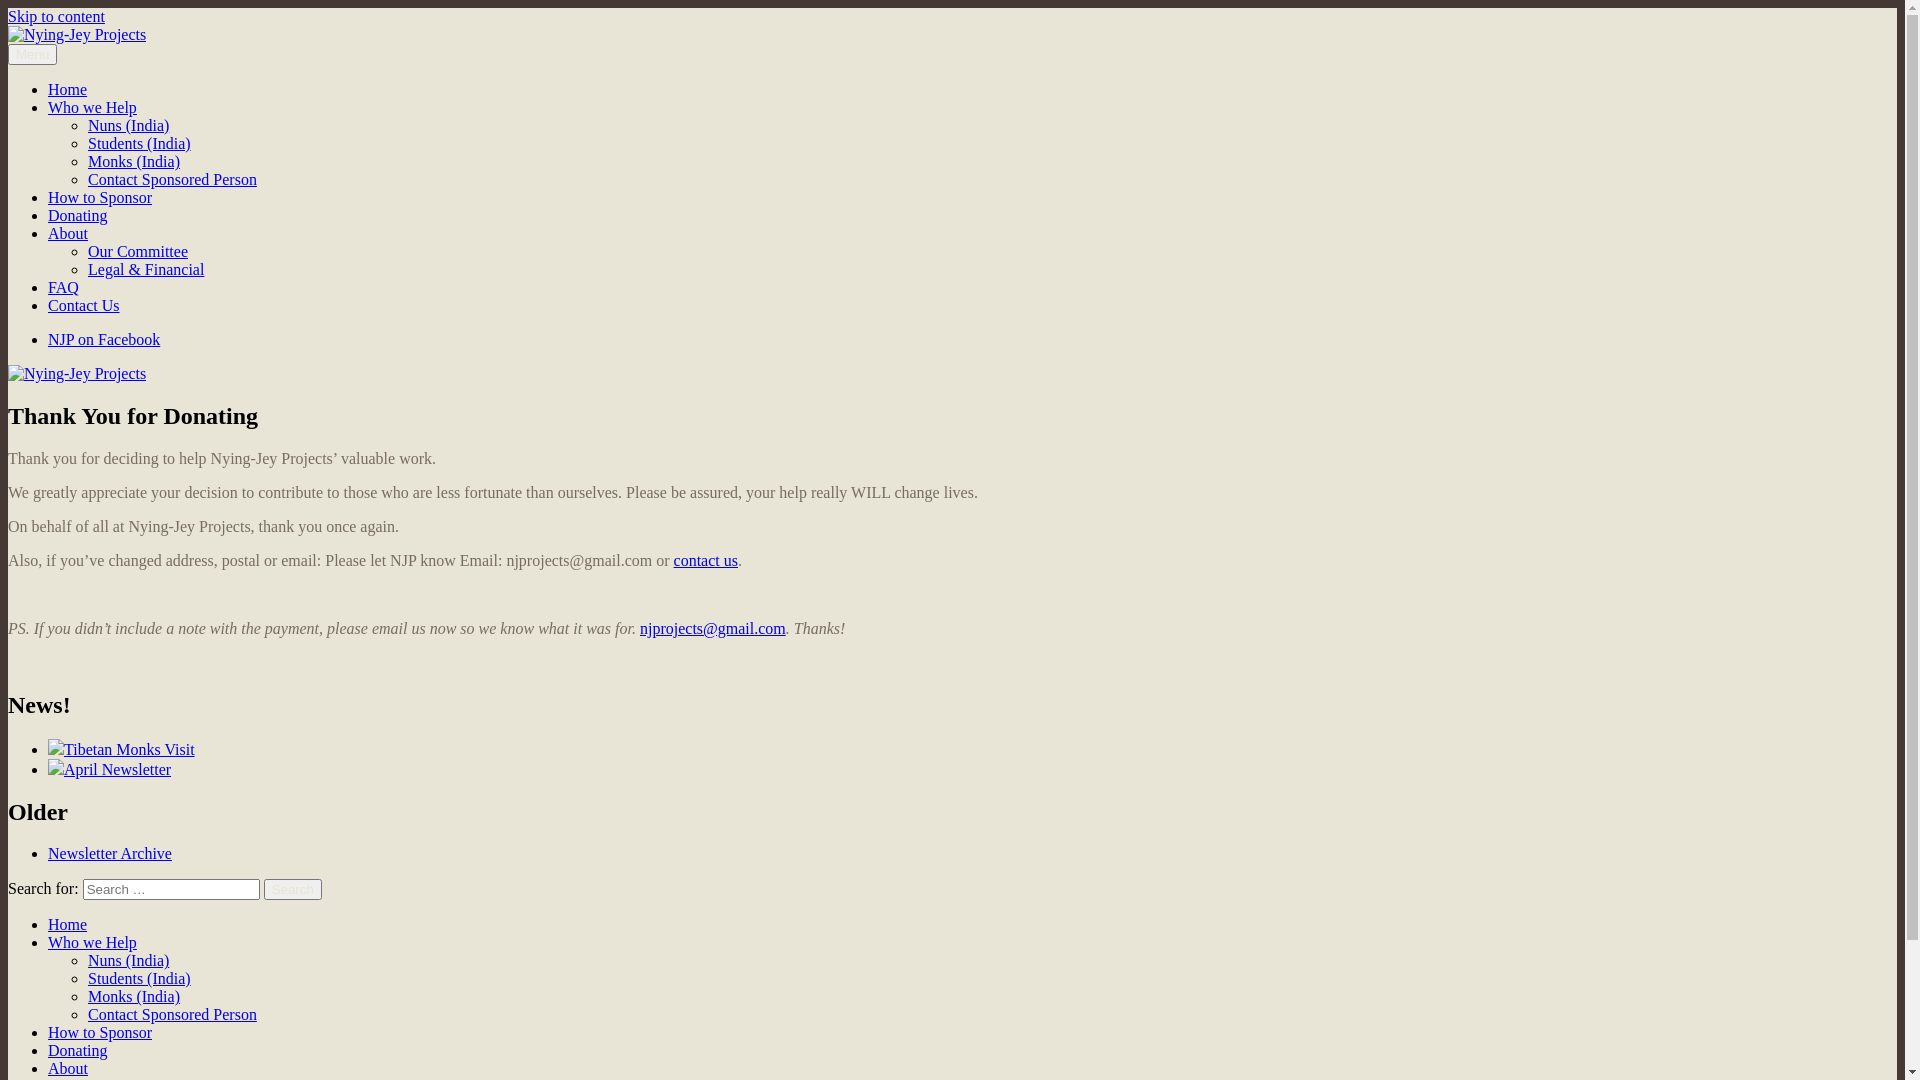 The width and height of the screenshot is (1920, 1080). What do you see at coordinates (110, 854) in the screenshot?
I see `Newsletter Archive` at bounding box center [110, 854].